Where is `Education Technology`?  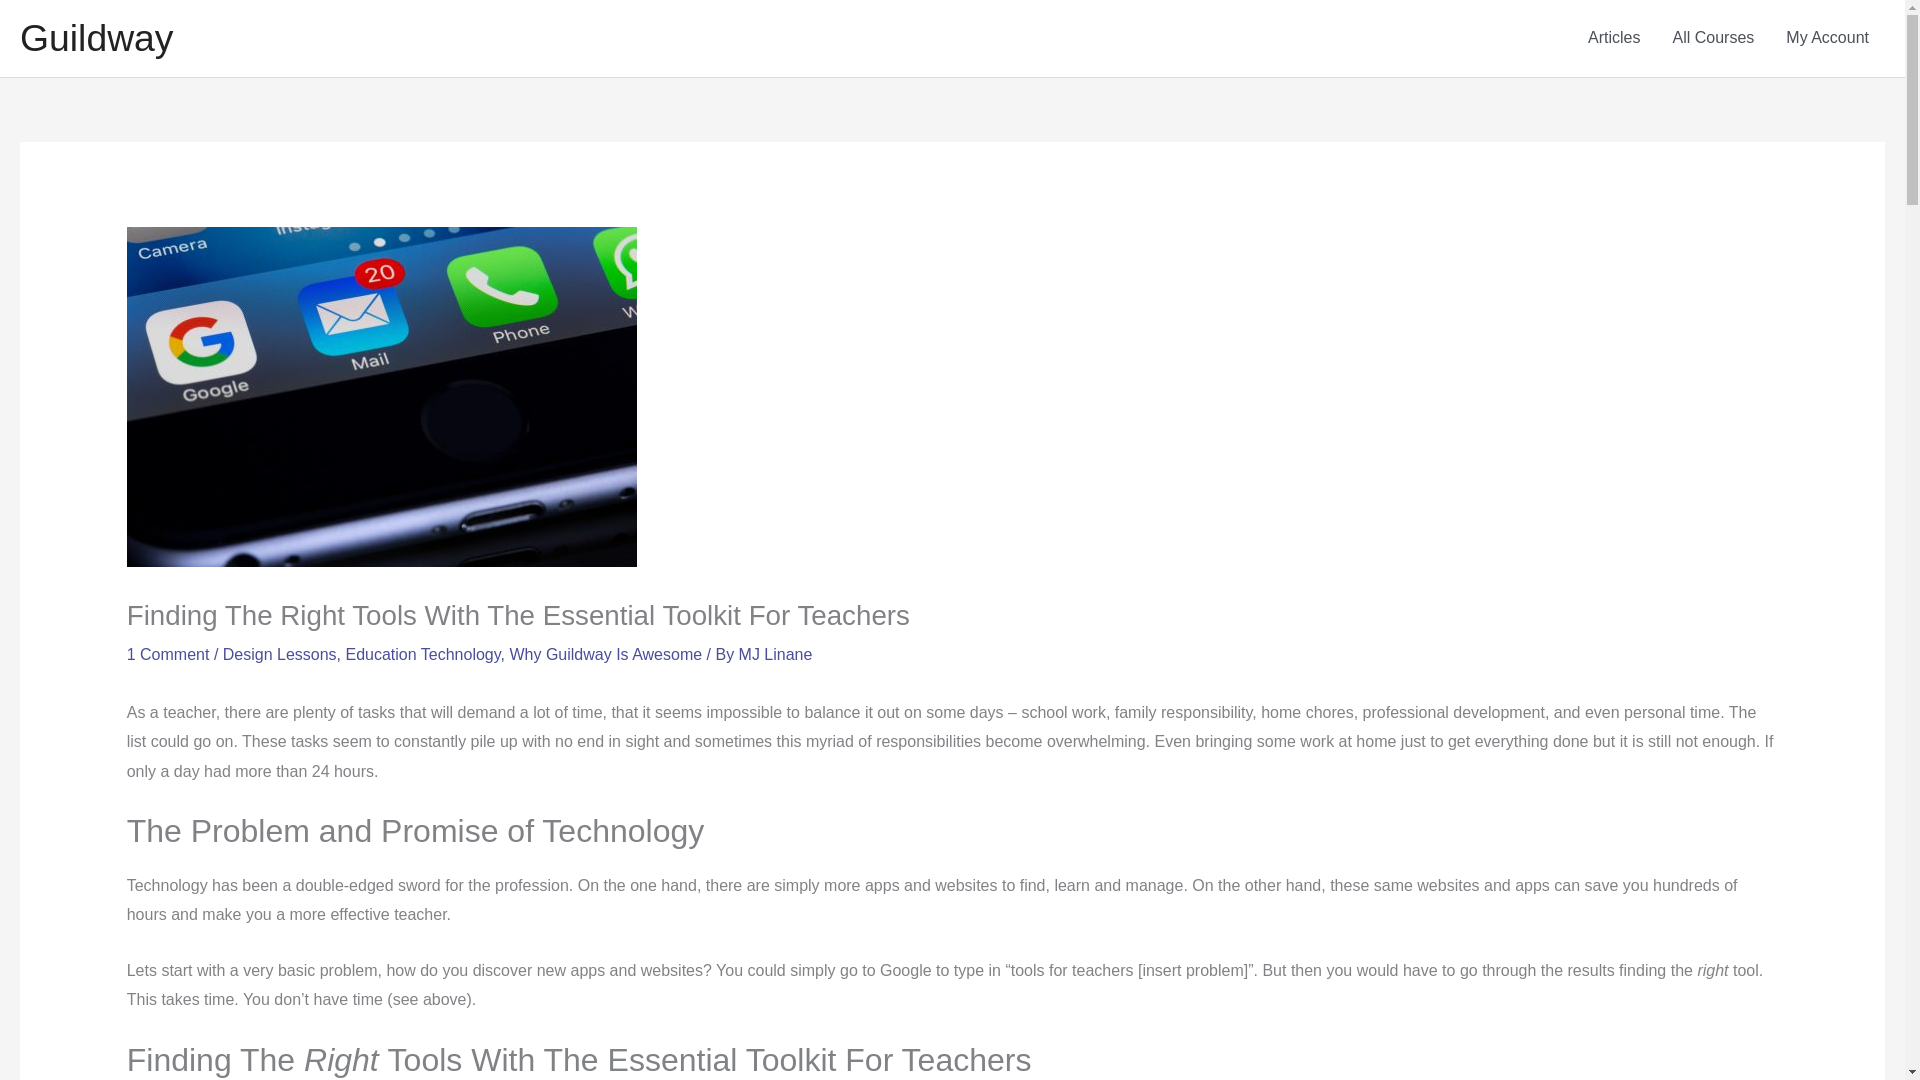 Education Technology is located at coordinates (423, 654).